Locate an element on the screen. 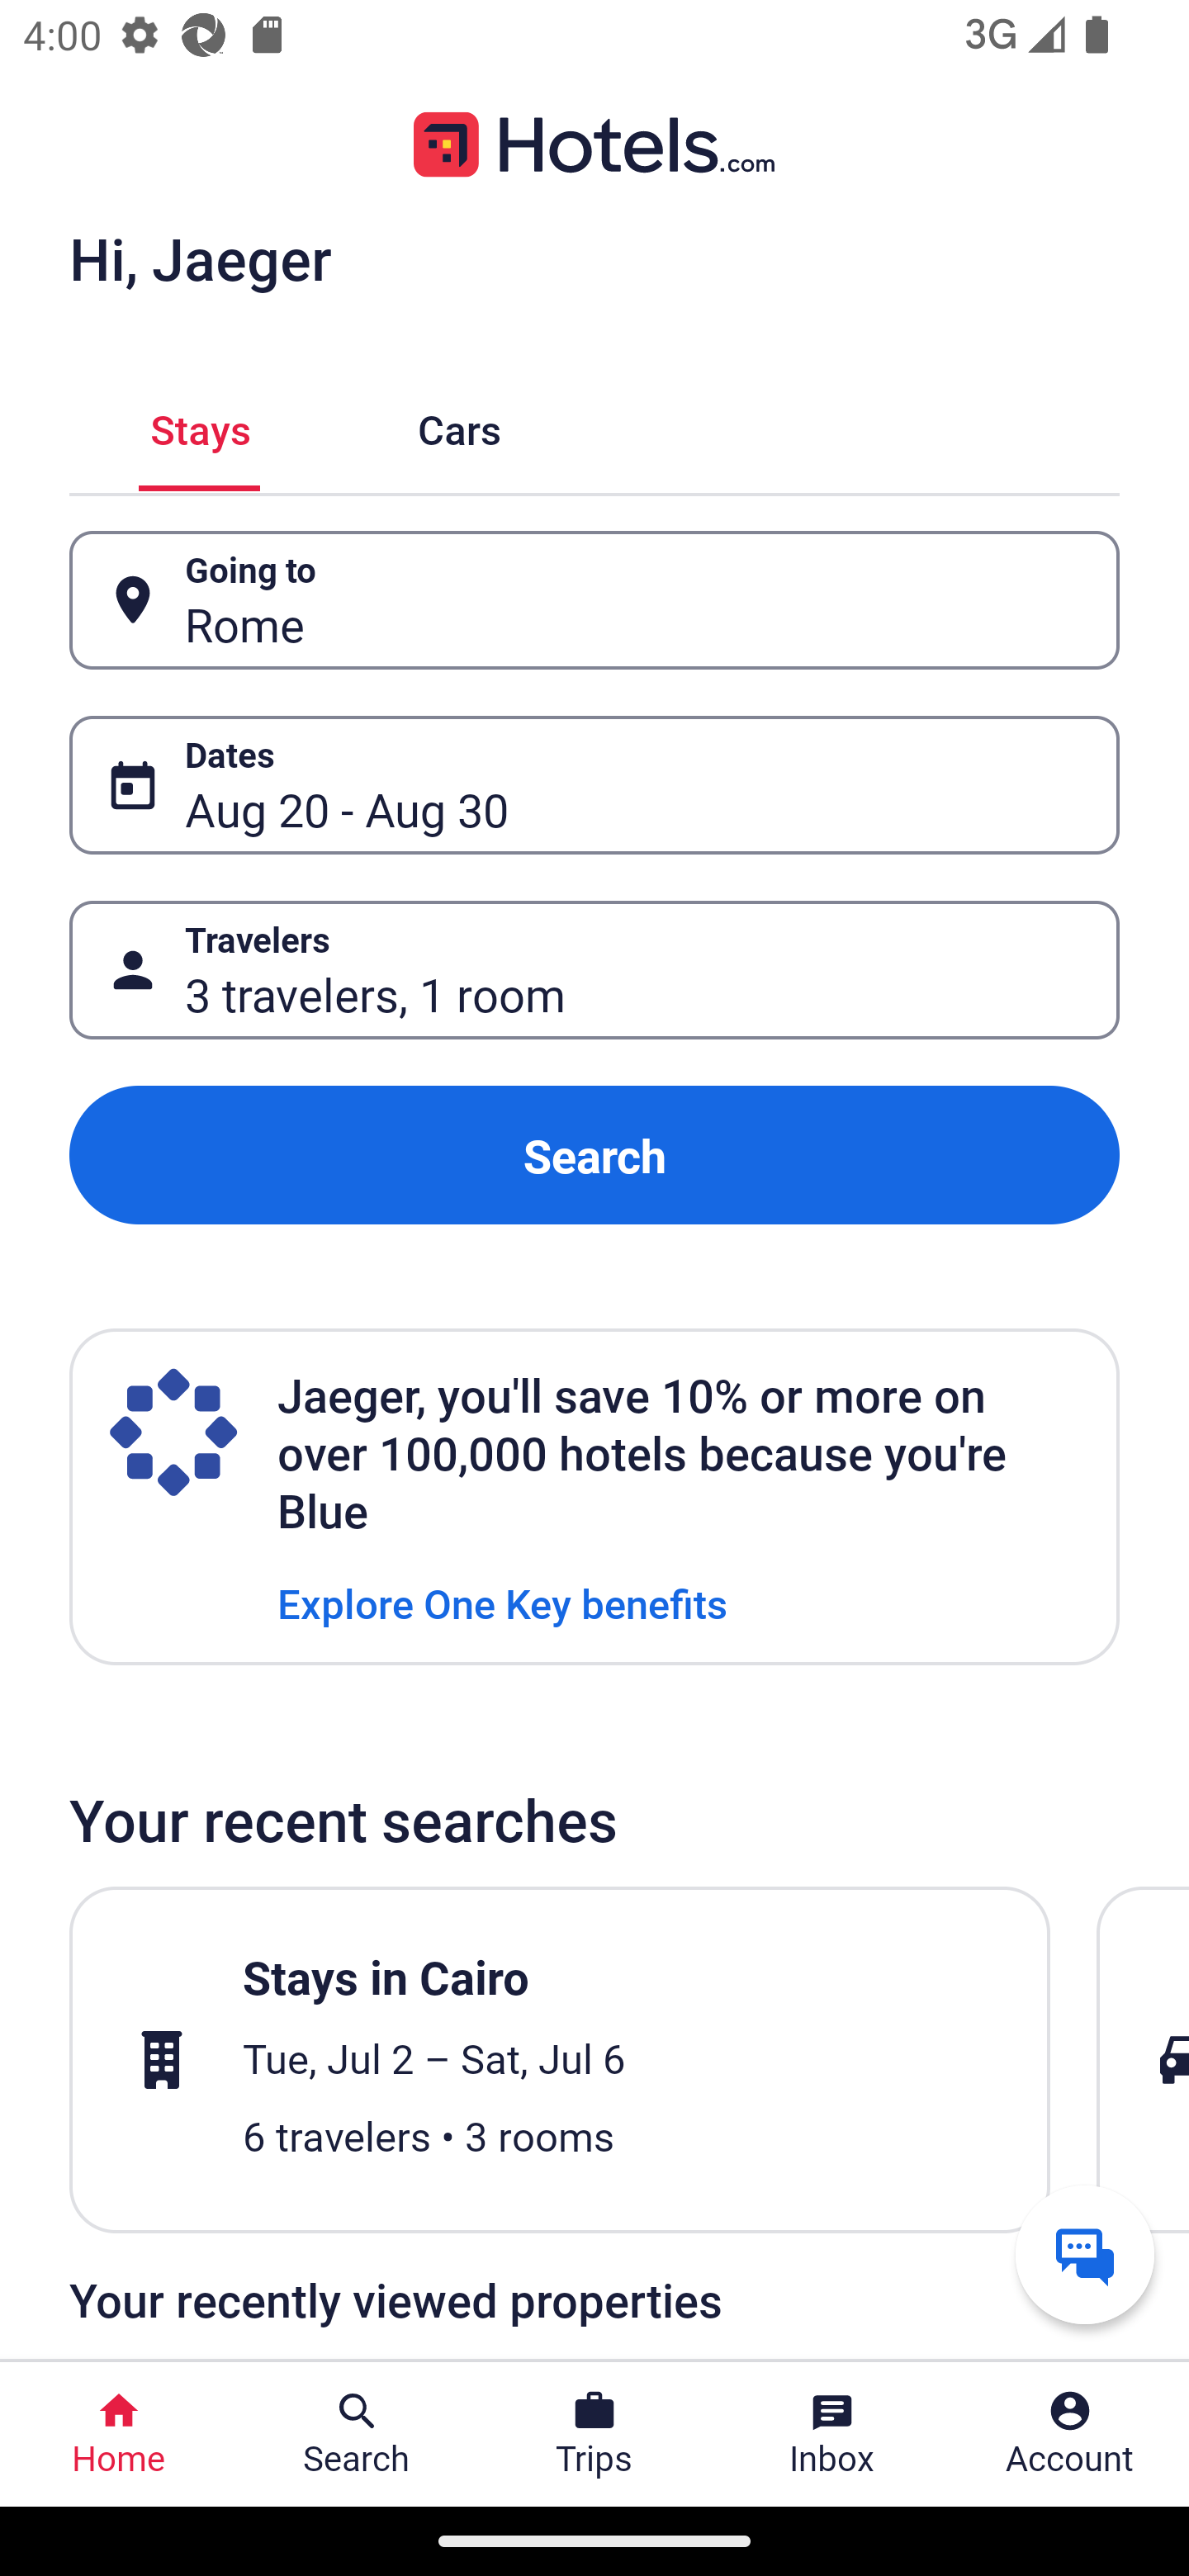 This screenshot has height=2576, width=1189. Search Search Button is located at coordinates (357, 2434).